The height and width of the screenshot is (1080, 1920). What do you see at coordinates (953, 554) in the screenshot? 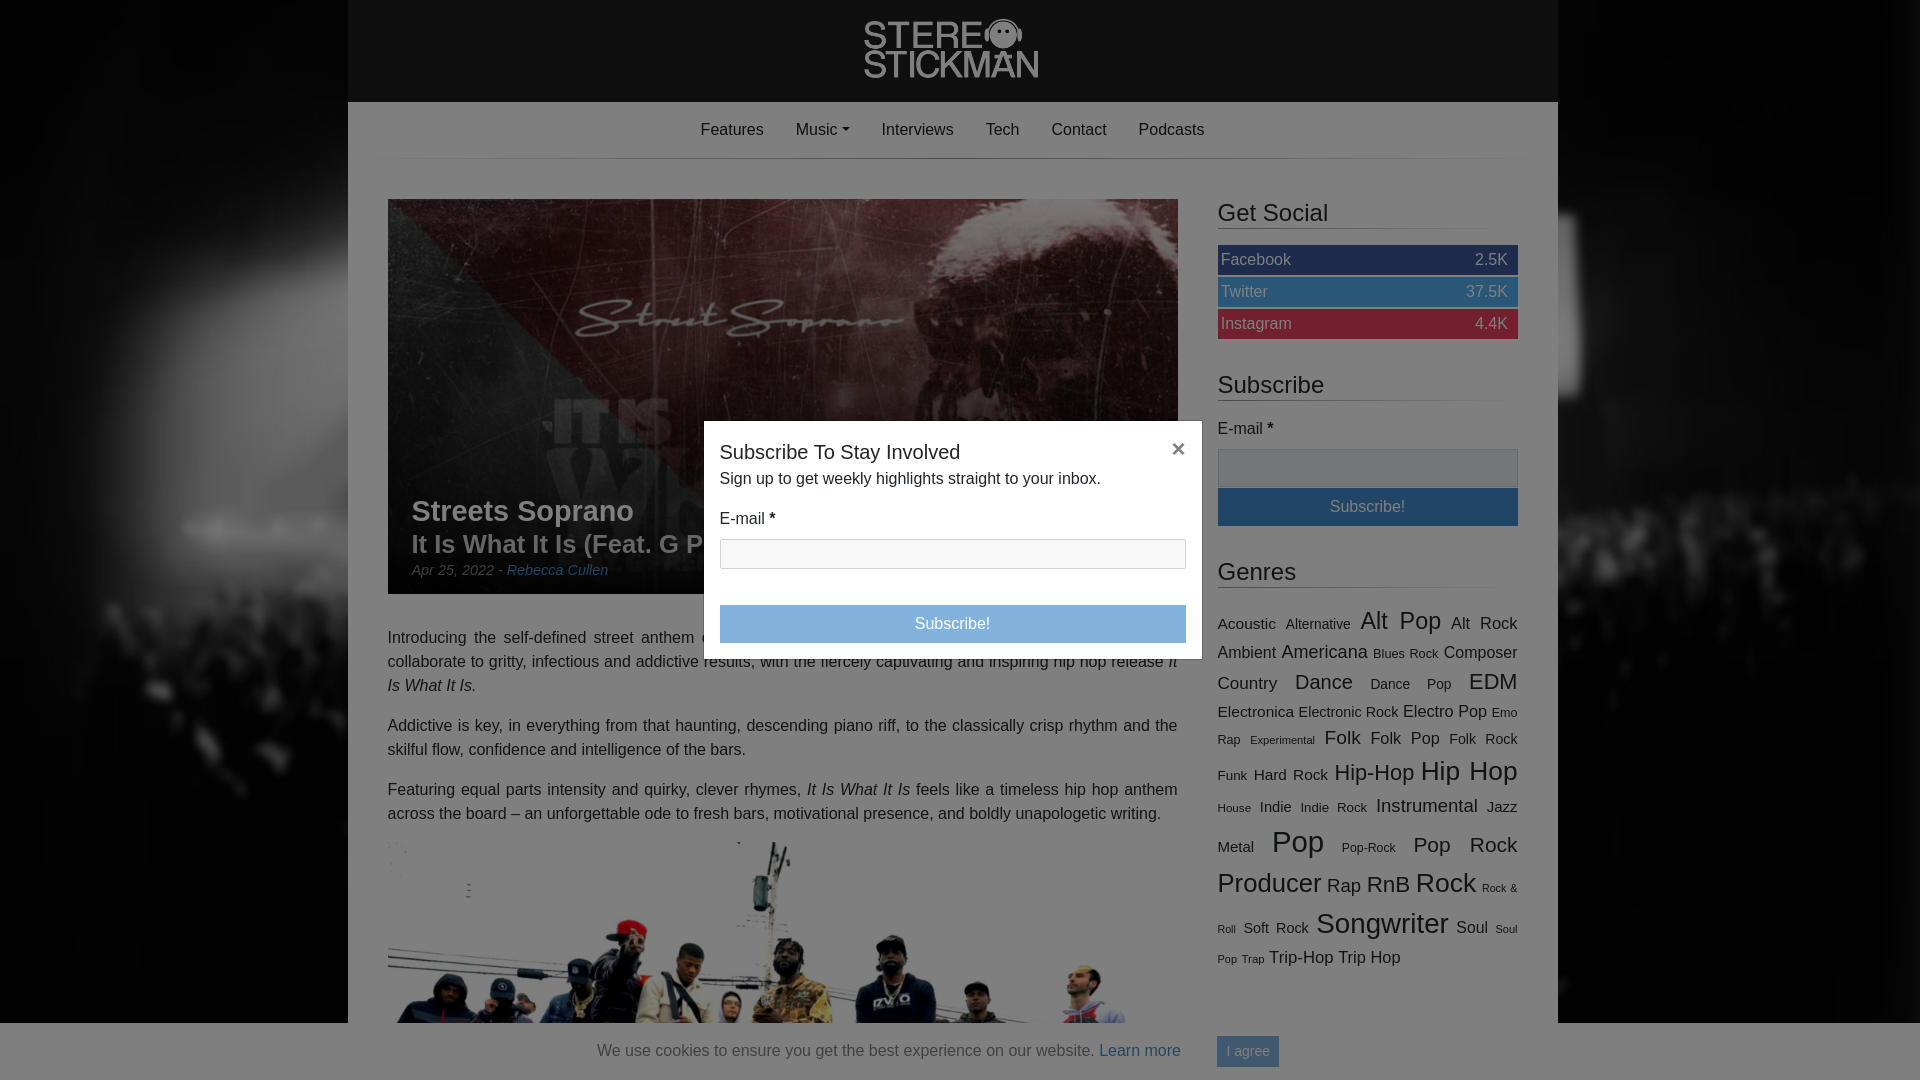
I see `Features` at bounding box center [953, 554].